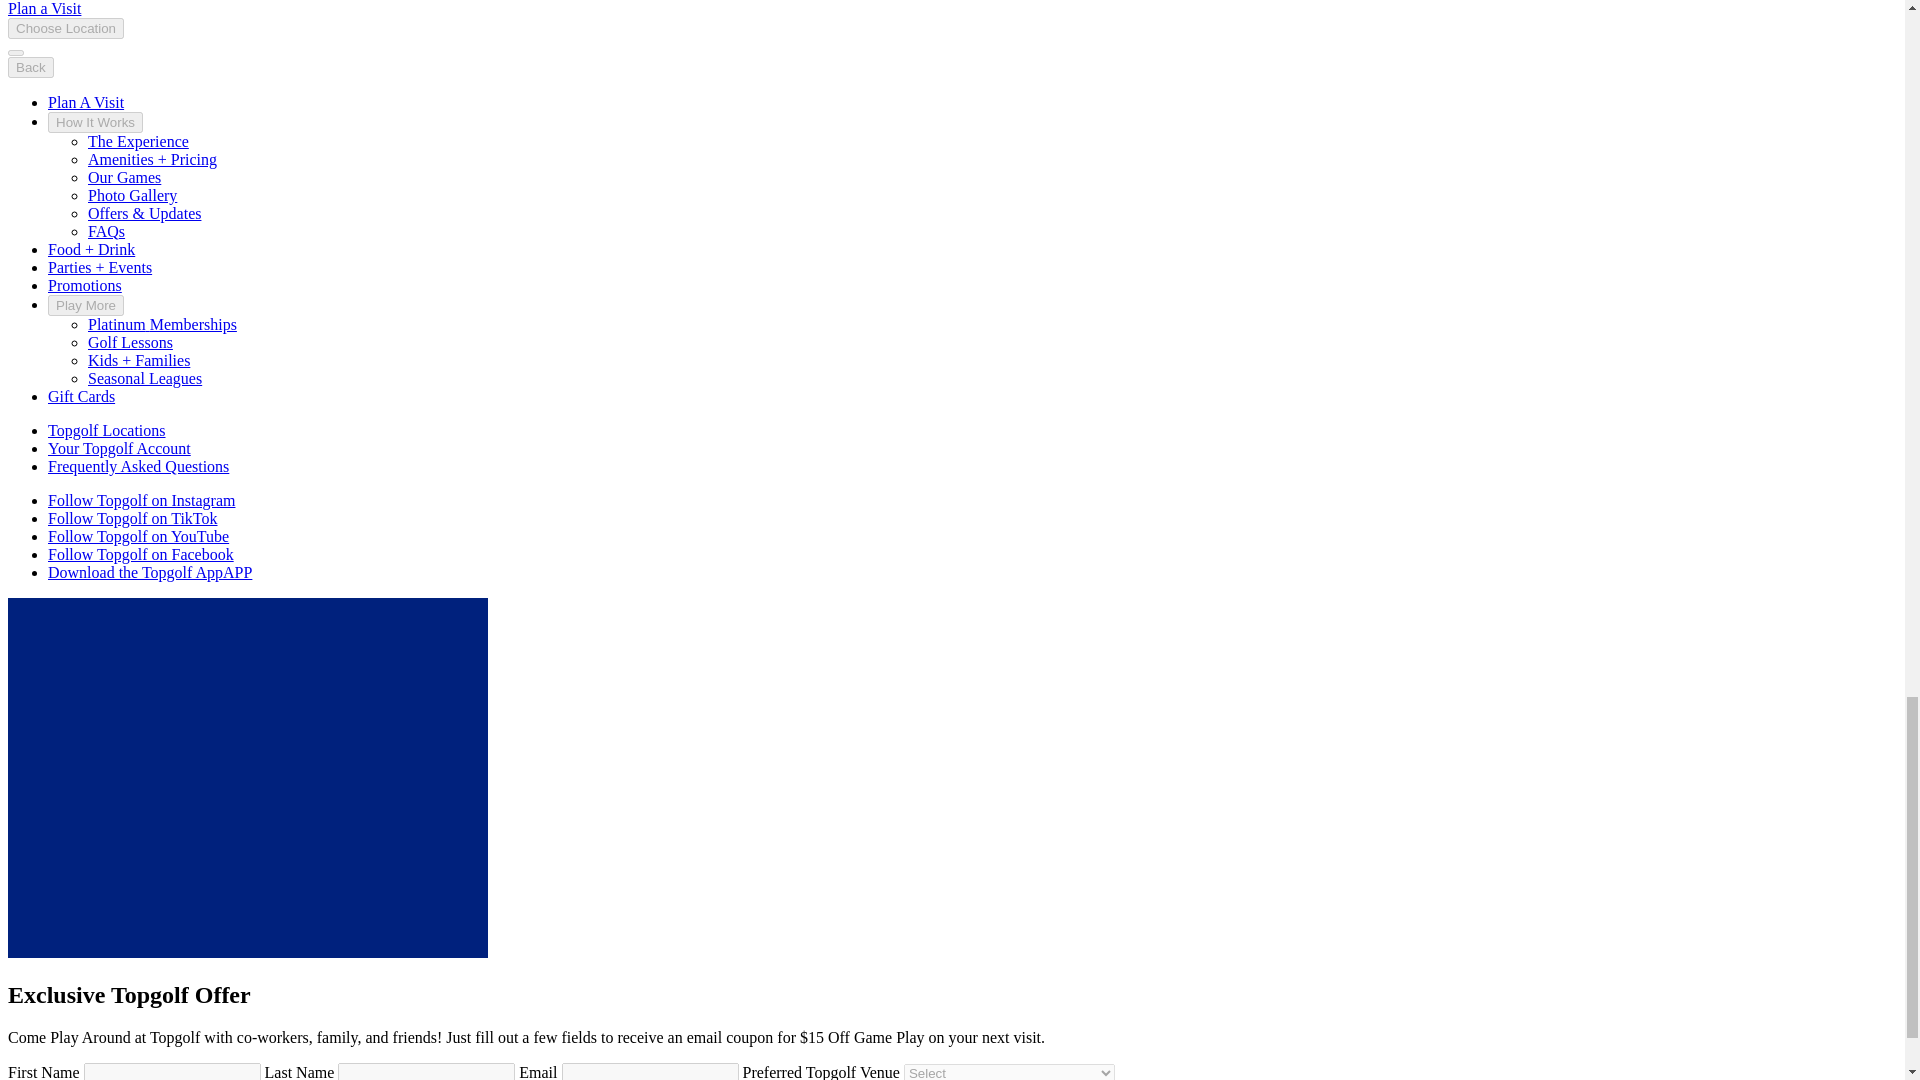  What do you see at coordinates (95, 122) in the screenshot?
I see `How It Works` at bounding box center [95, 122].